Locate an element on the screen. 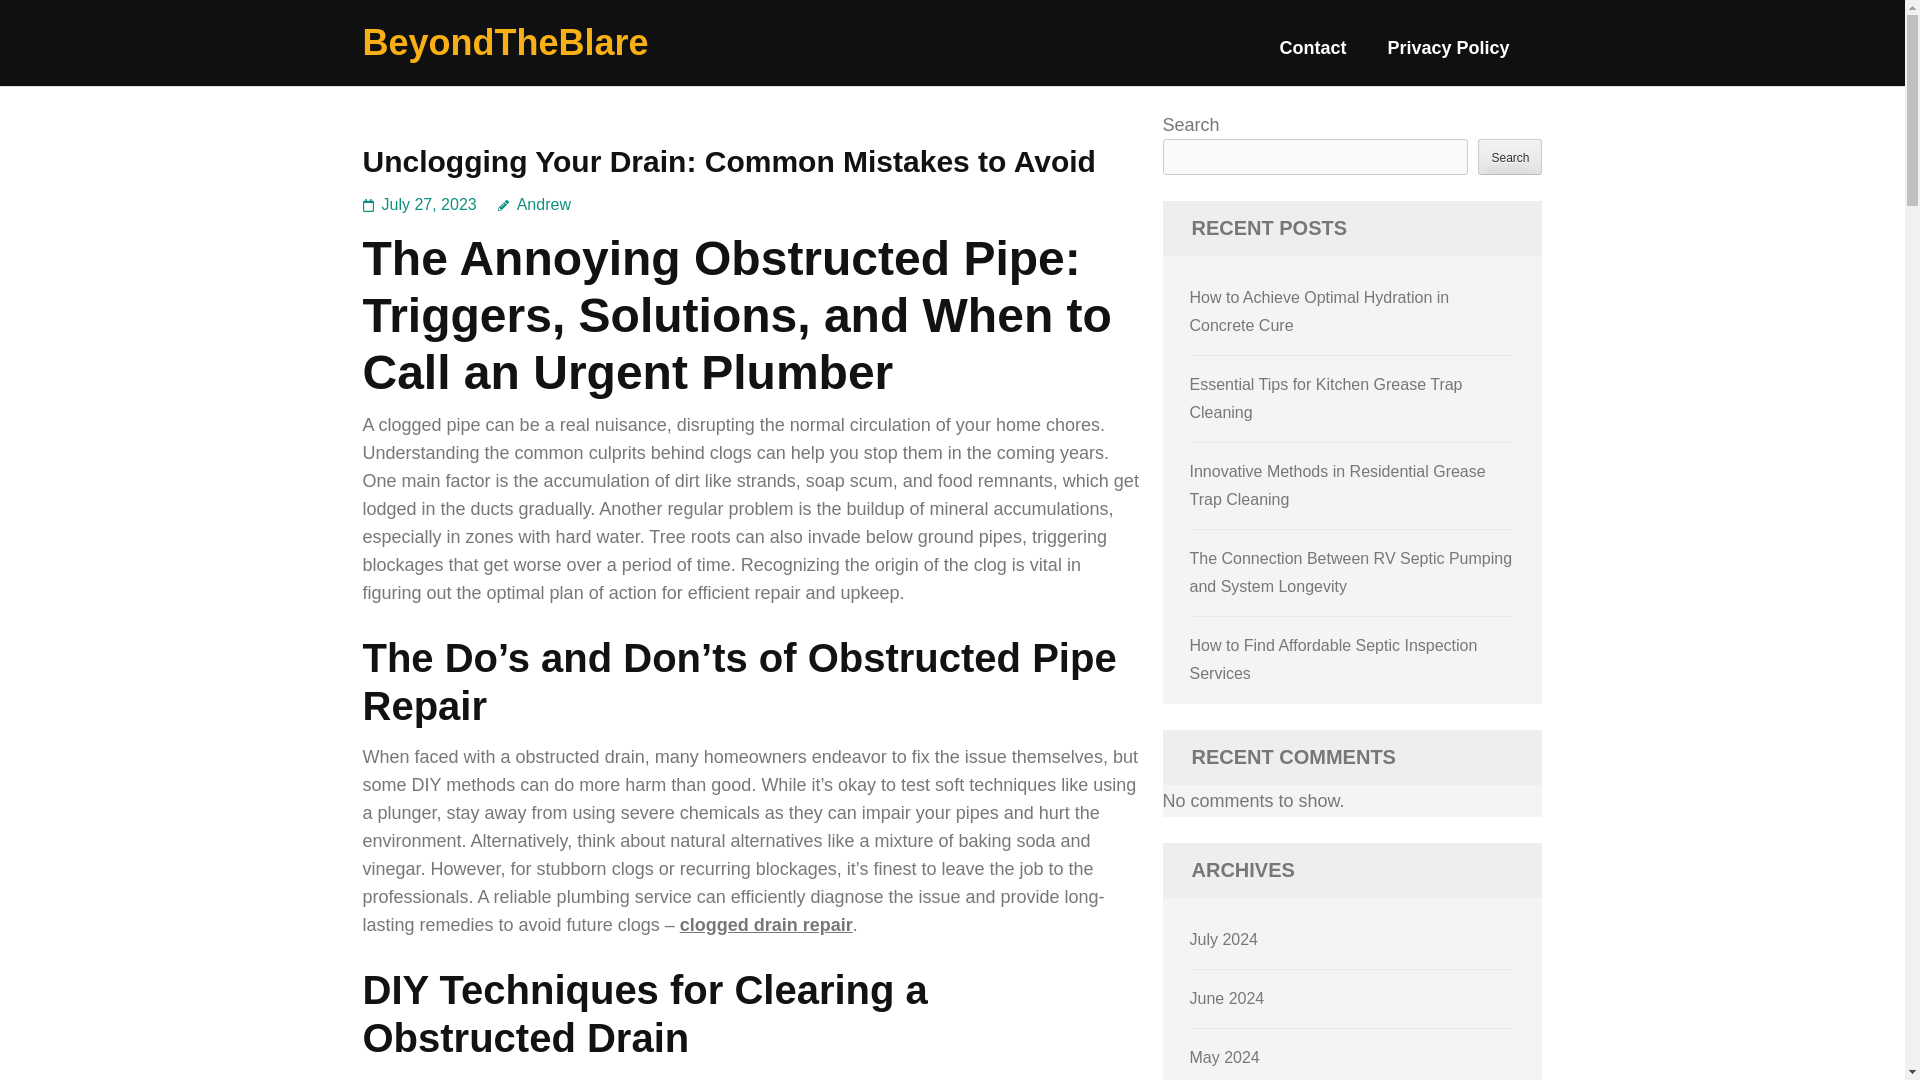 The image size is (1920, 1080). May 2024 is located at coordinates (1224, 1056).